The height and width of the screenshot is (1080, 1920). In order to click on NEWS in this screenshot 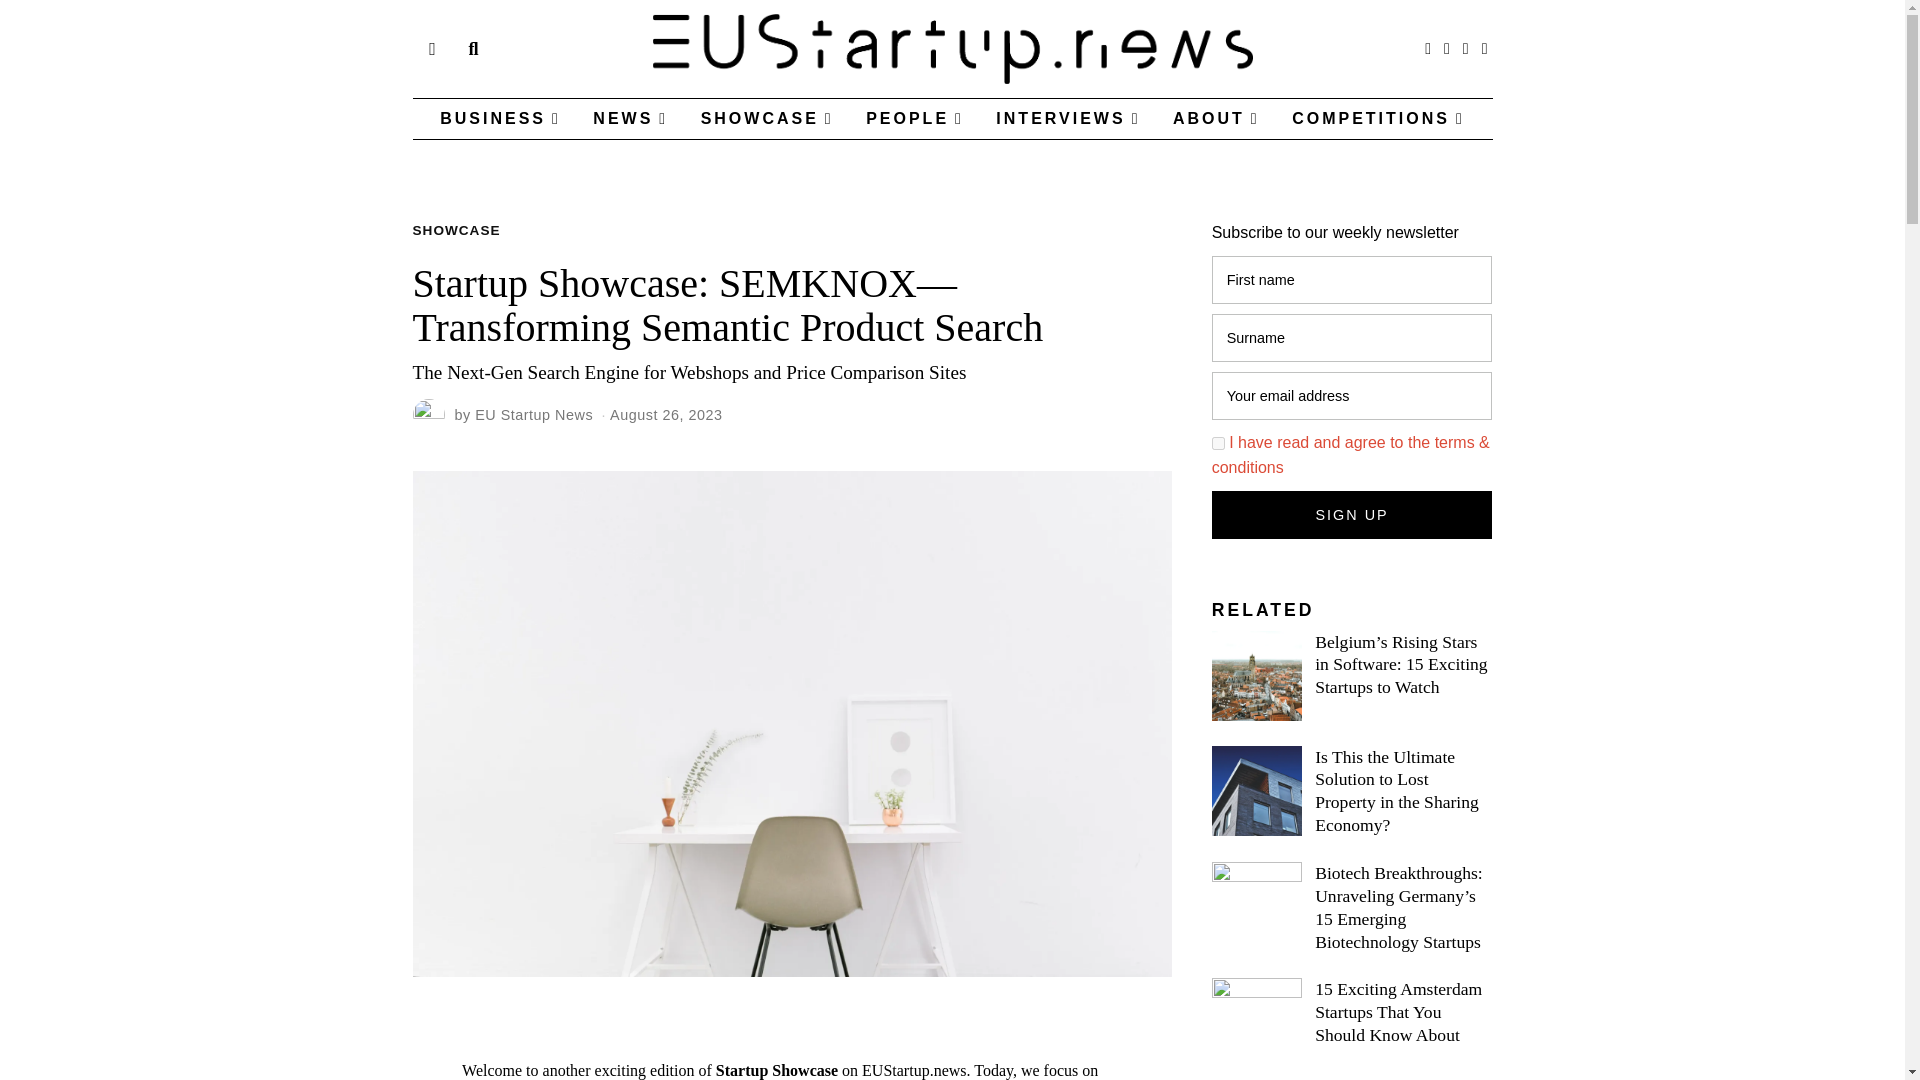, I will do `click(630, 119)`.